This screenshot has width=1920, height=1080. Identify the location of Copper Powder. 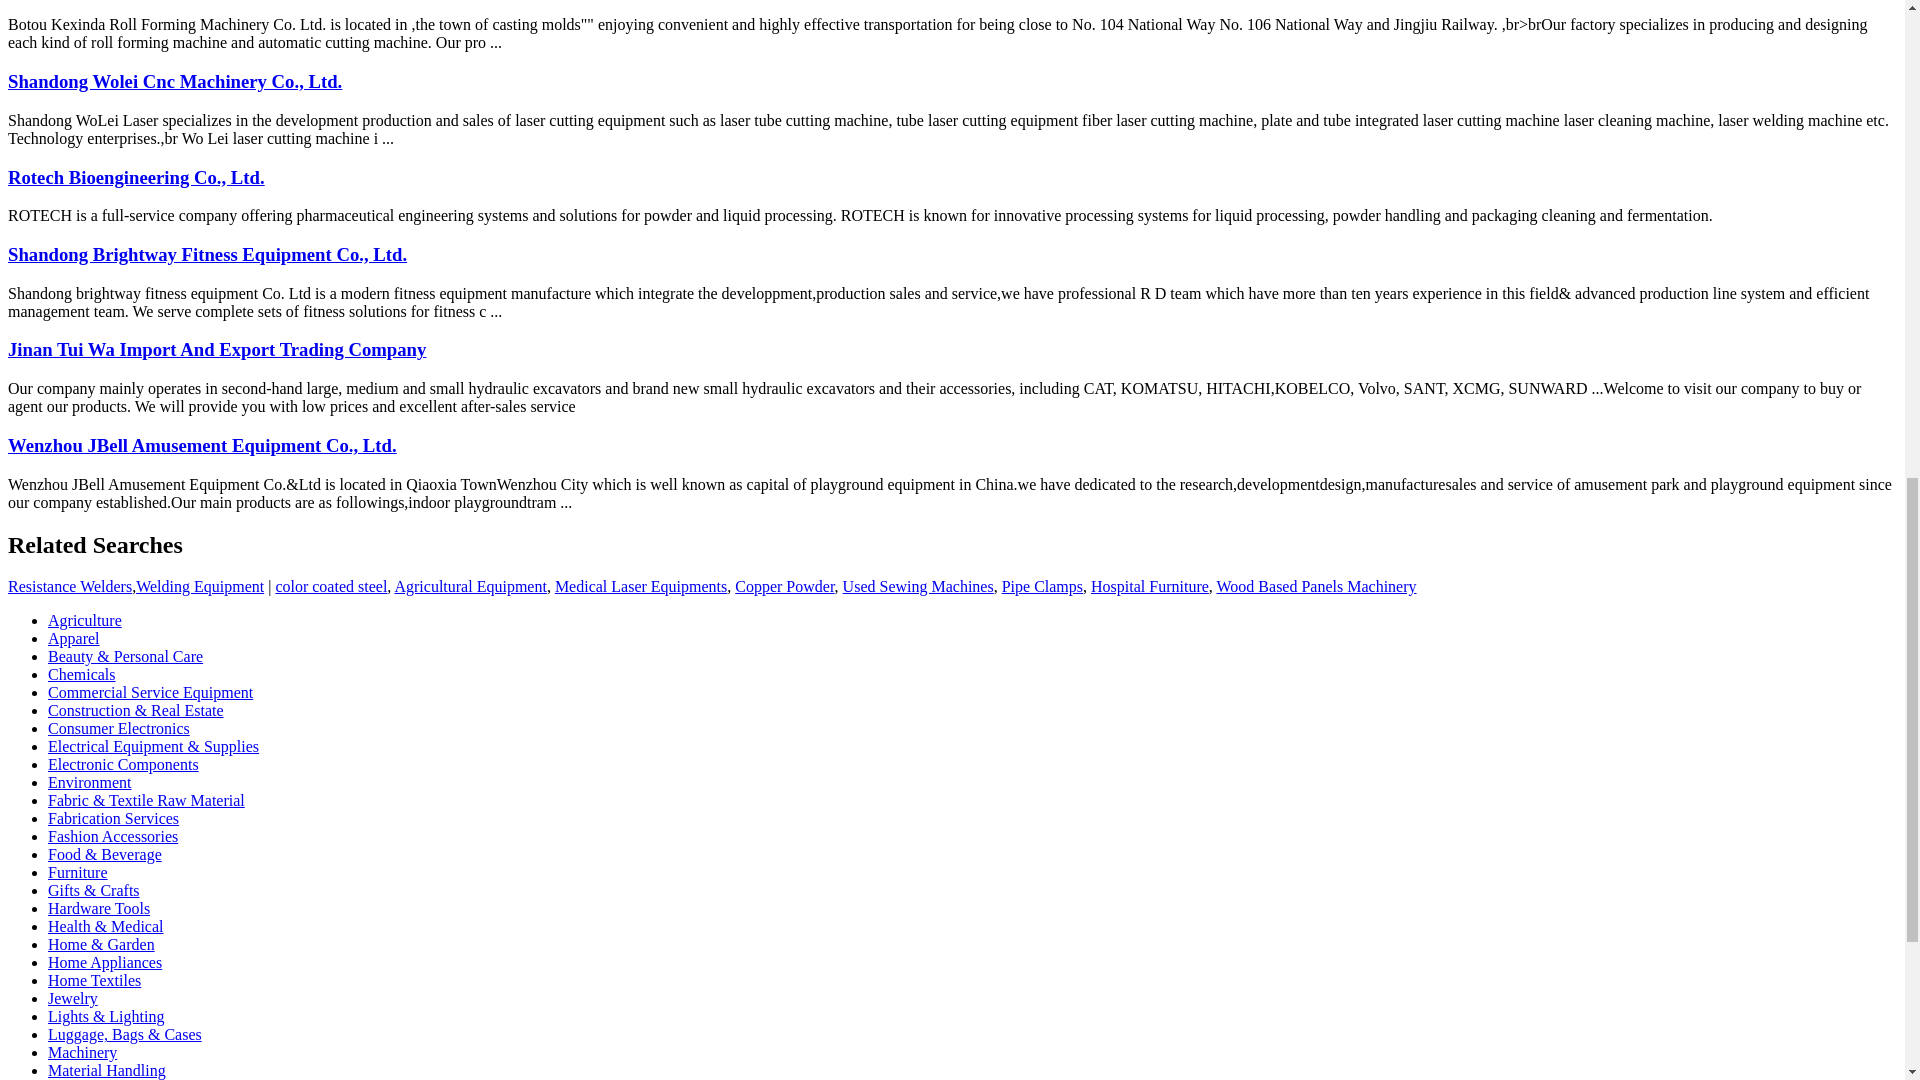
(784, 586).